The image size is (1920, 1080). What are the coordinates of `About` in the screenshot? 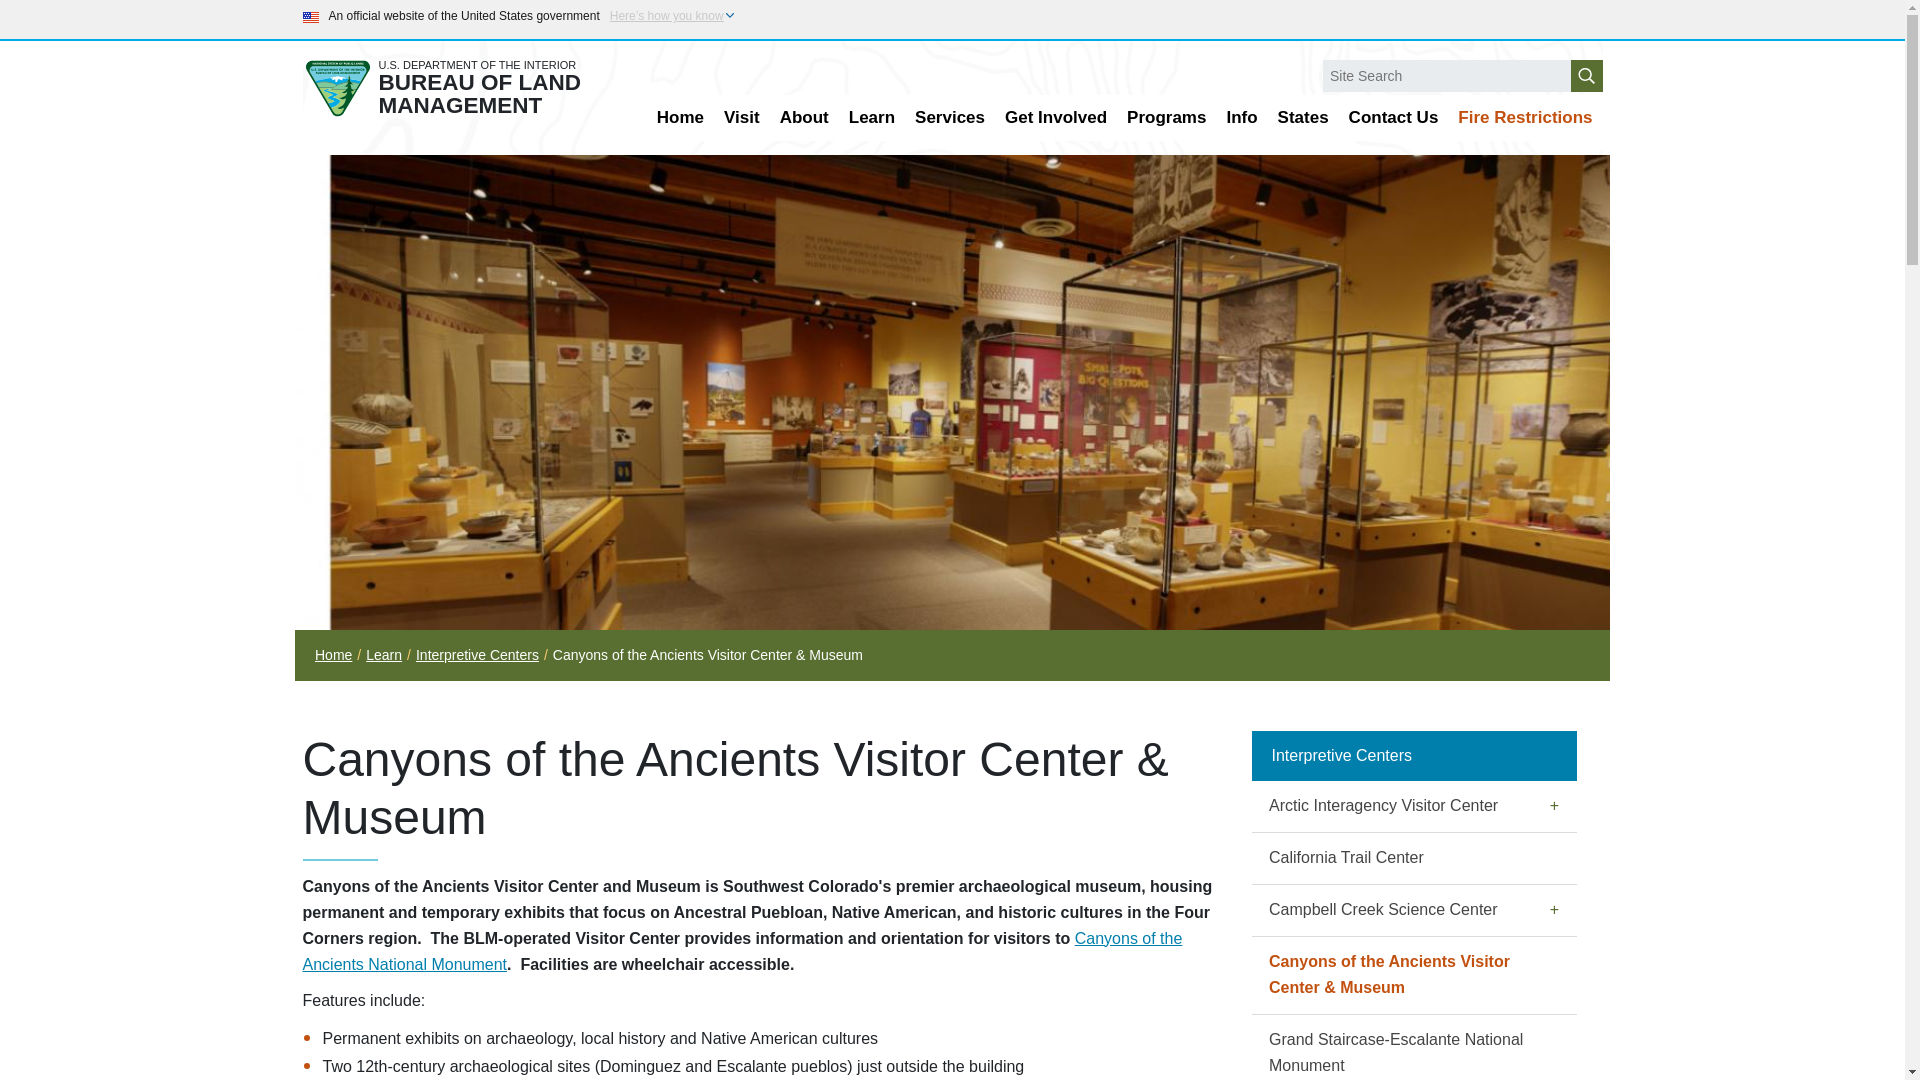 It's located at (804, 118).